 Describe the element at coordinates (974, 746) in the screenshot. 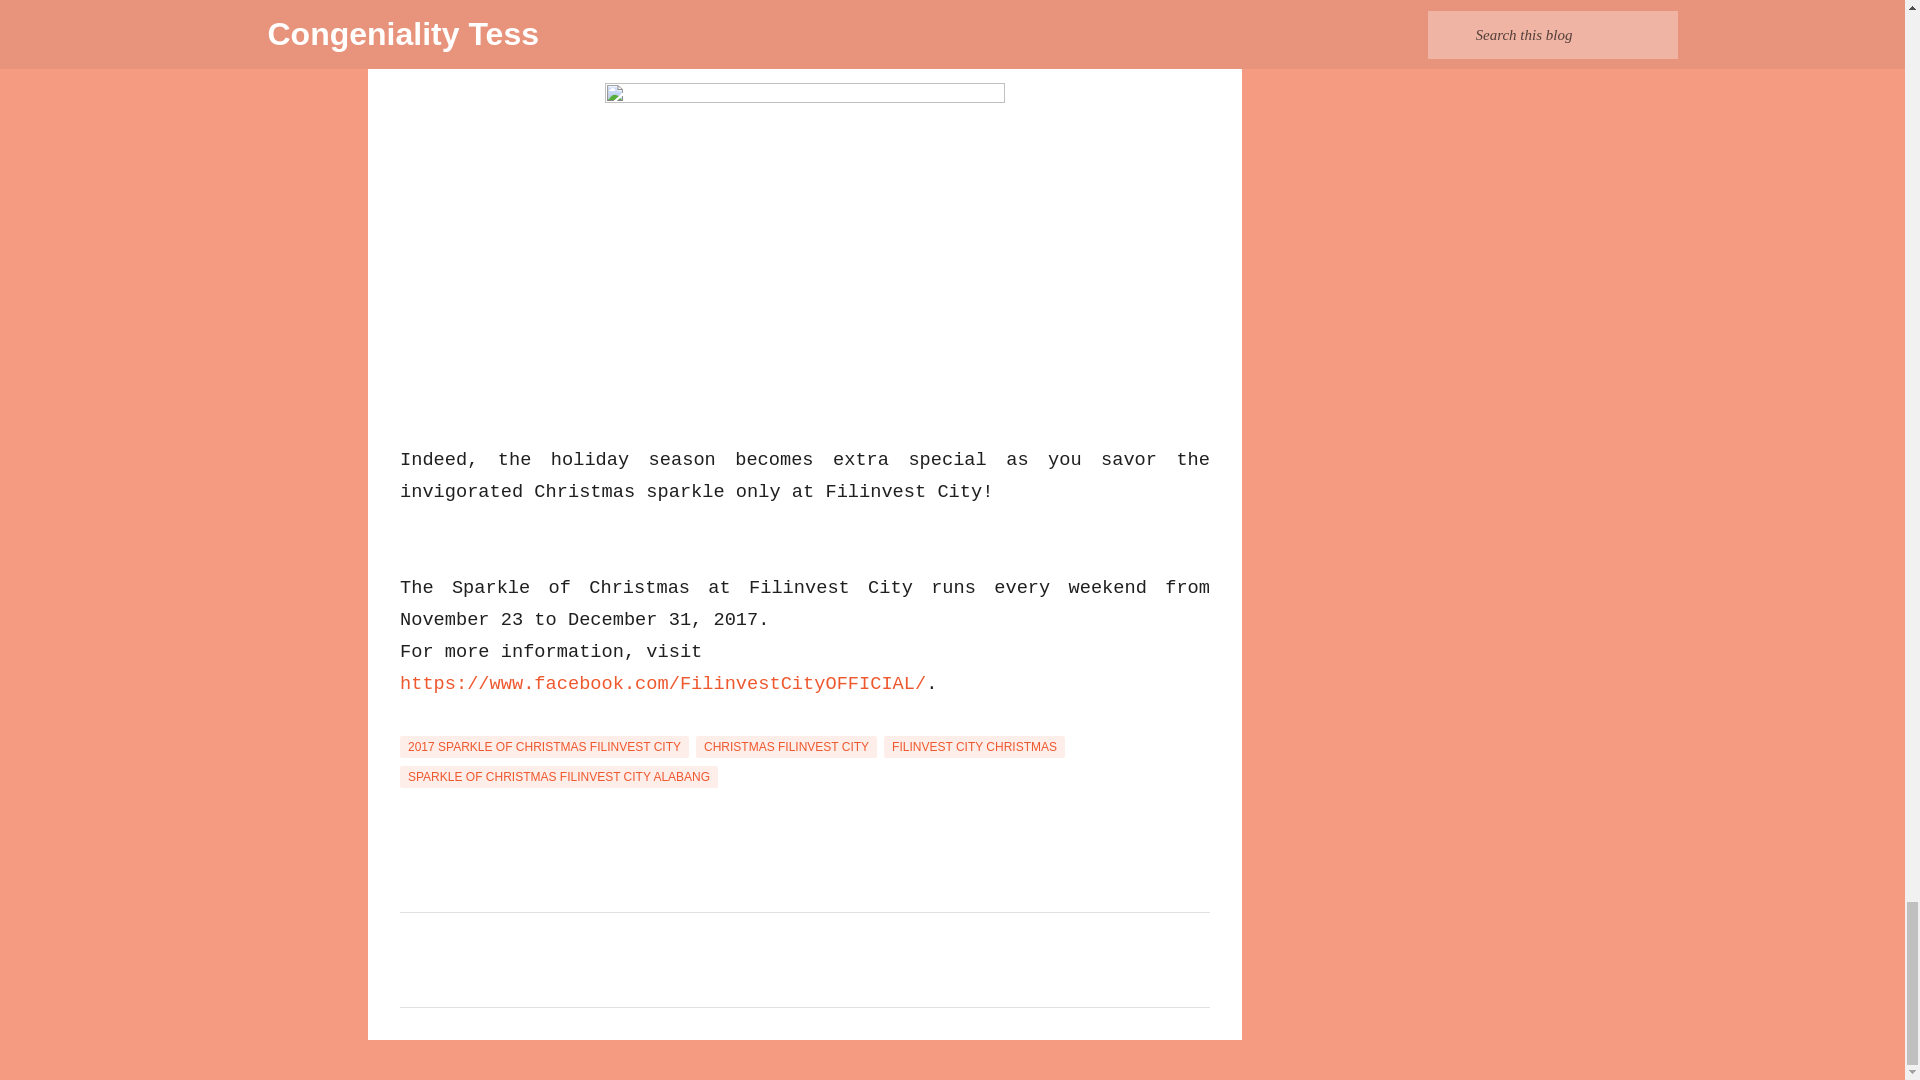

I see `FILINVEST CITY CHRISTMAS` at that location.